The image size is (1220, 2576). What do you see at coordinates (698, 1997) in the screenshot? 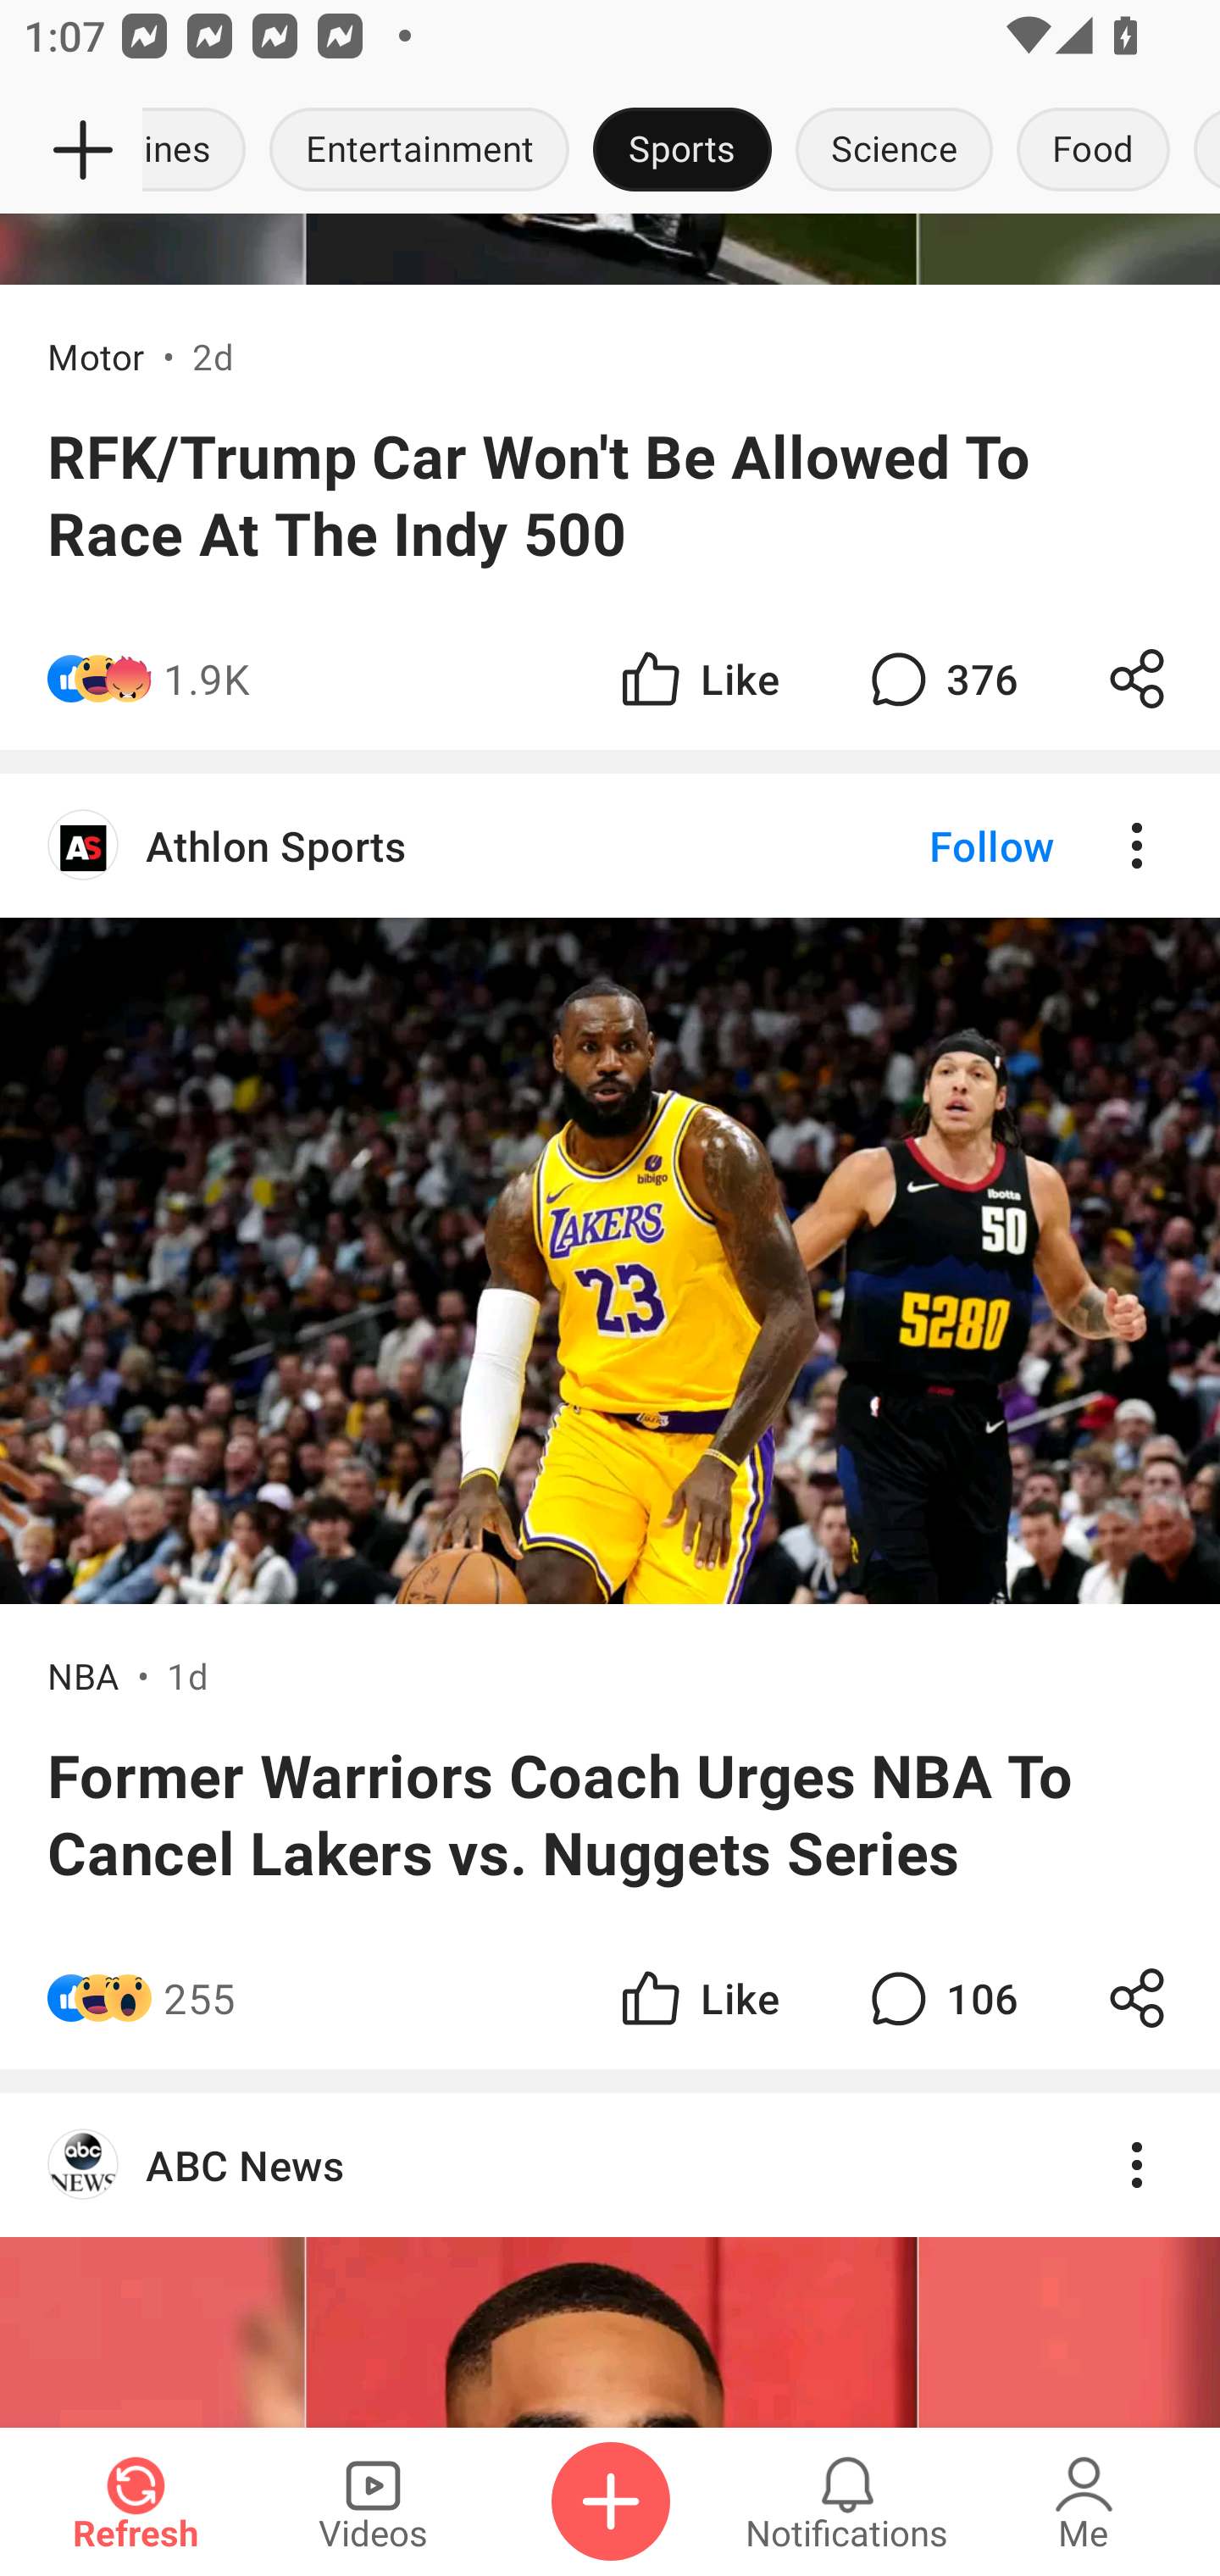
I see `Like` at bounding box center [698, 1997].